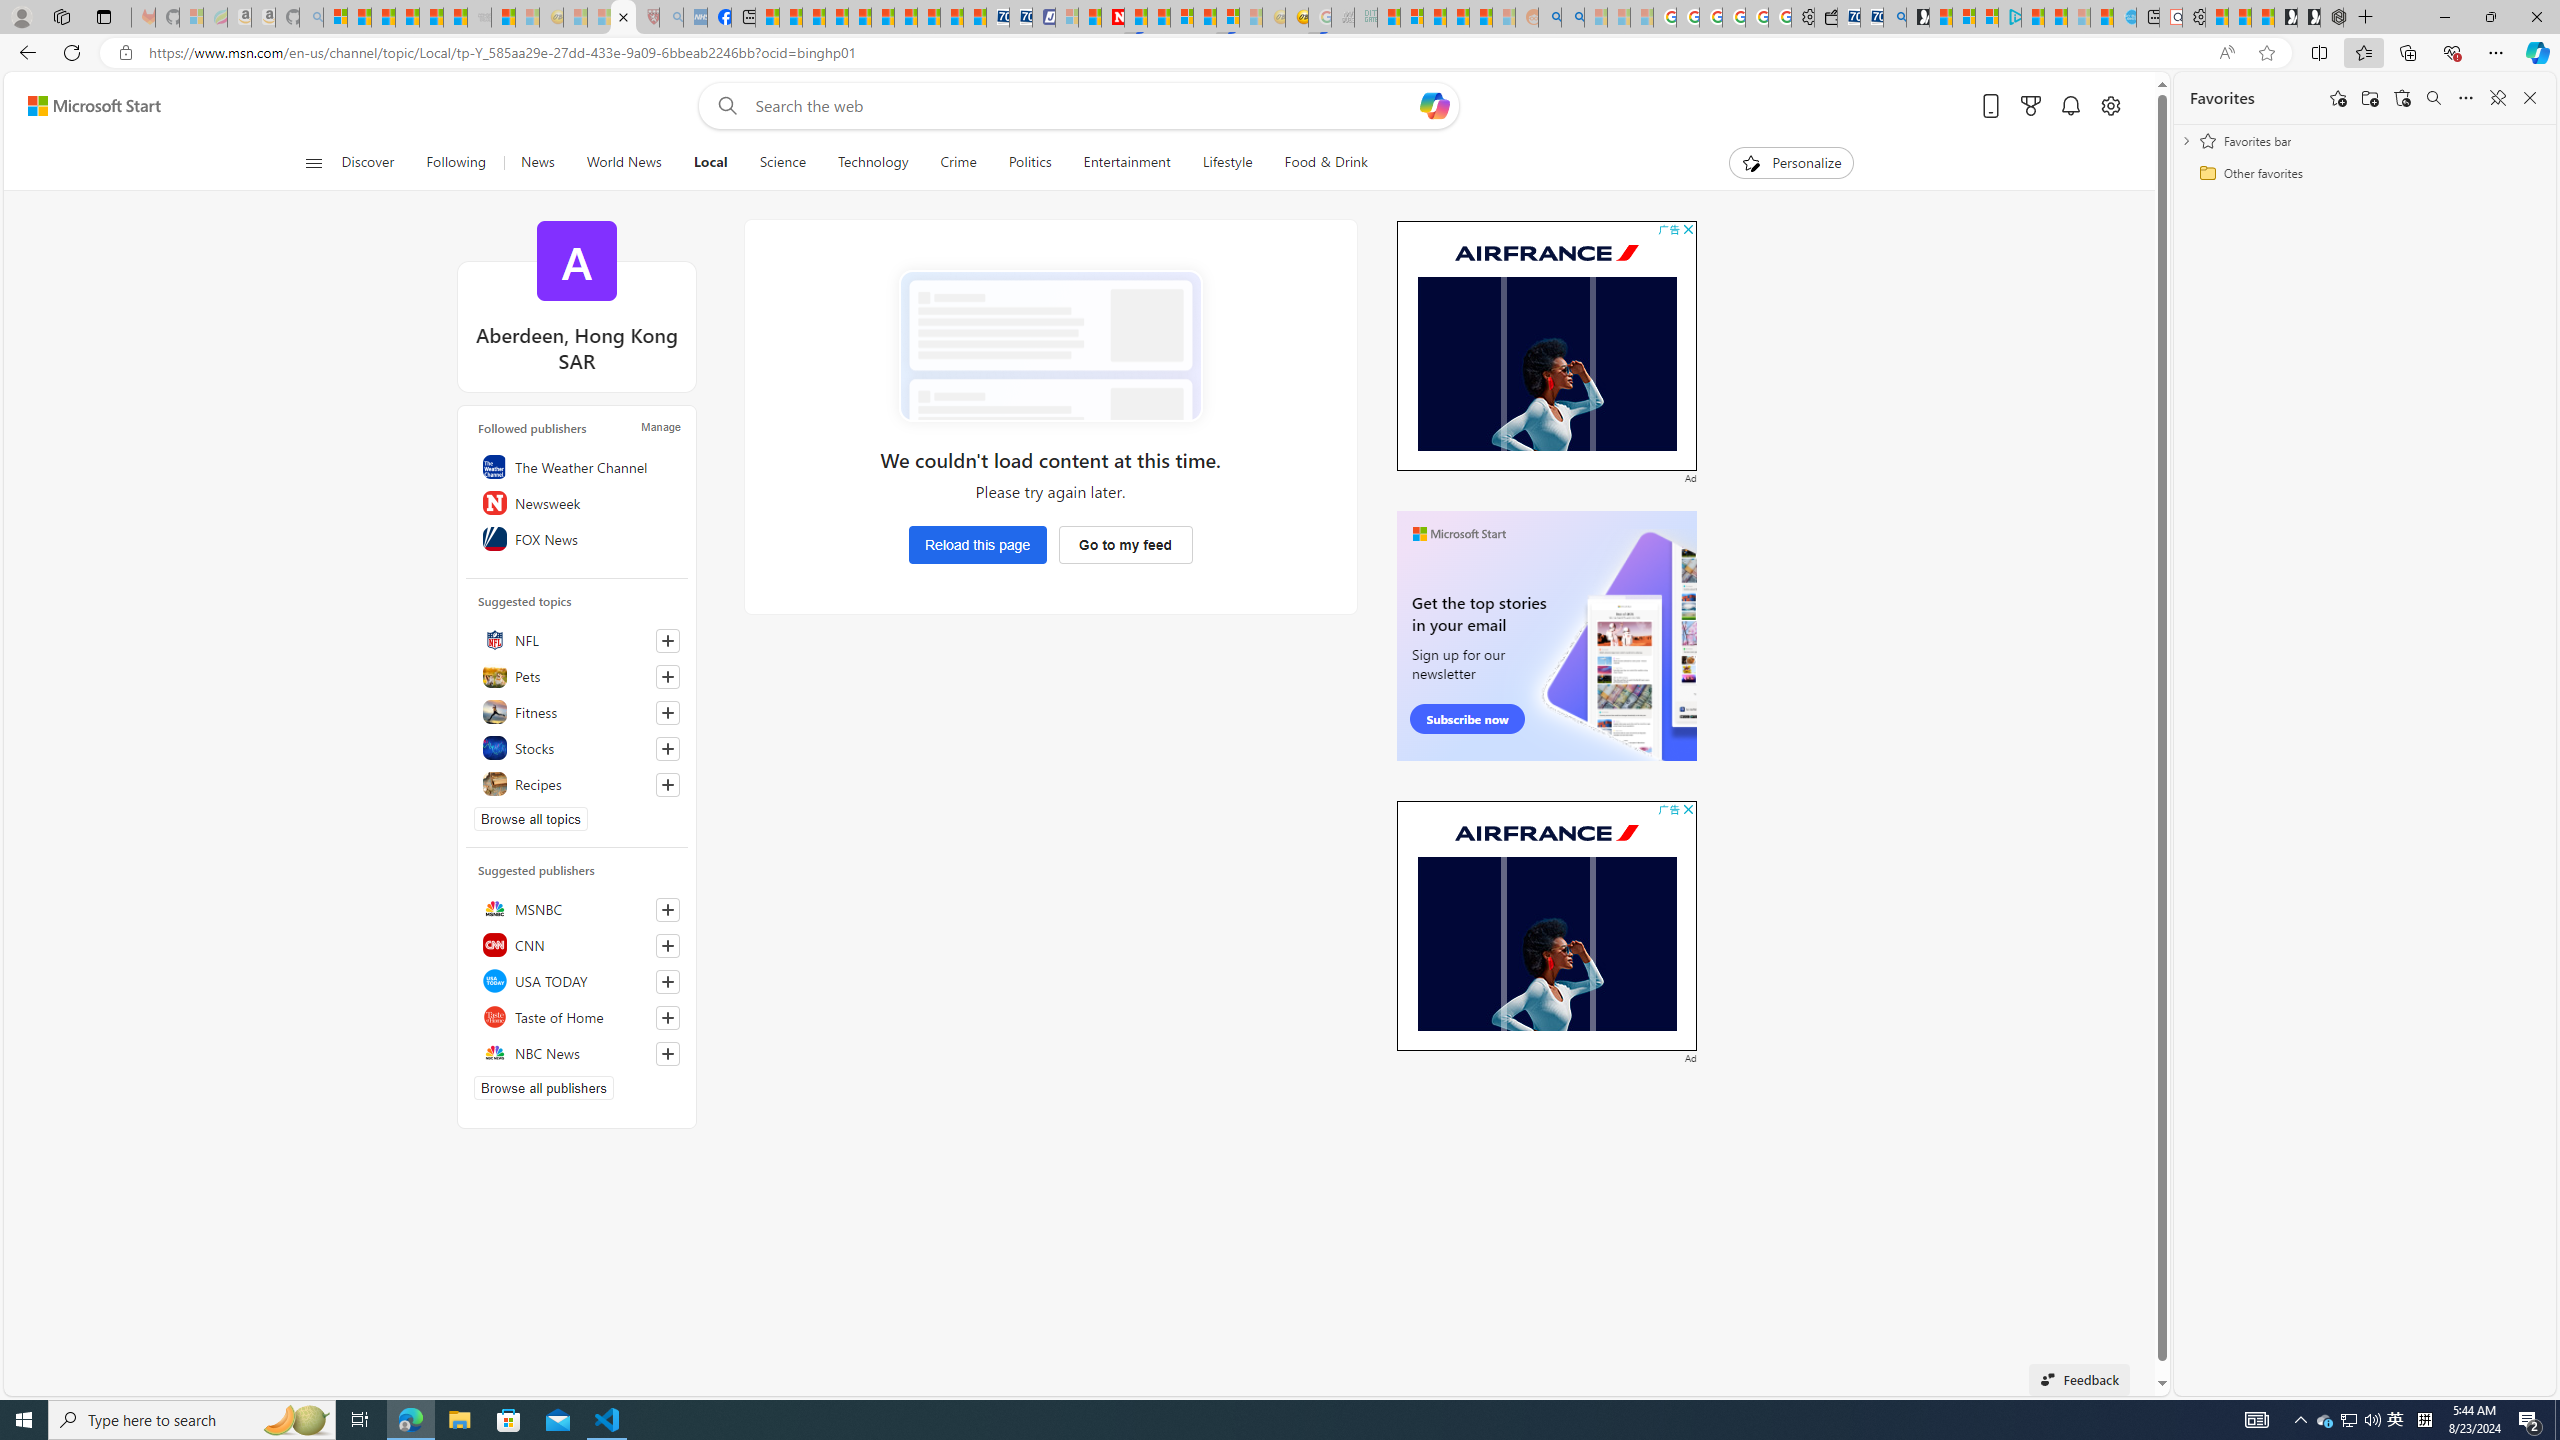 This screenshot has width=2560, height=1440. I want to click on NFL, so click(576, 640).